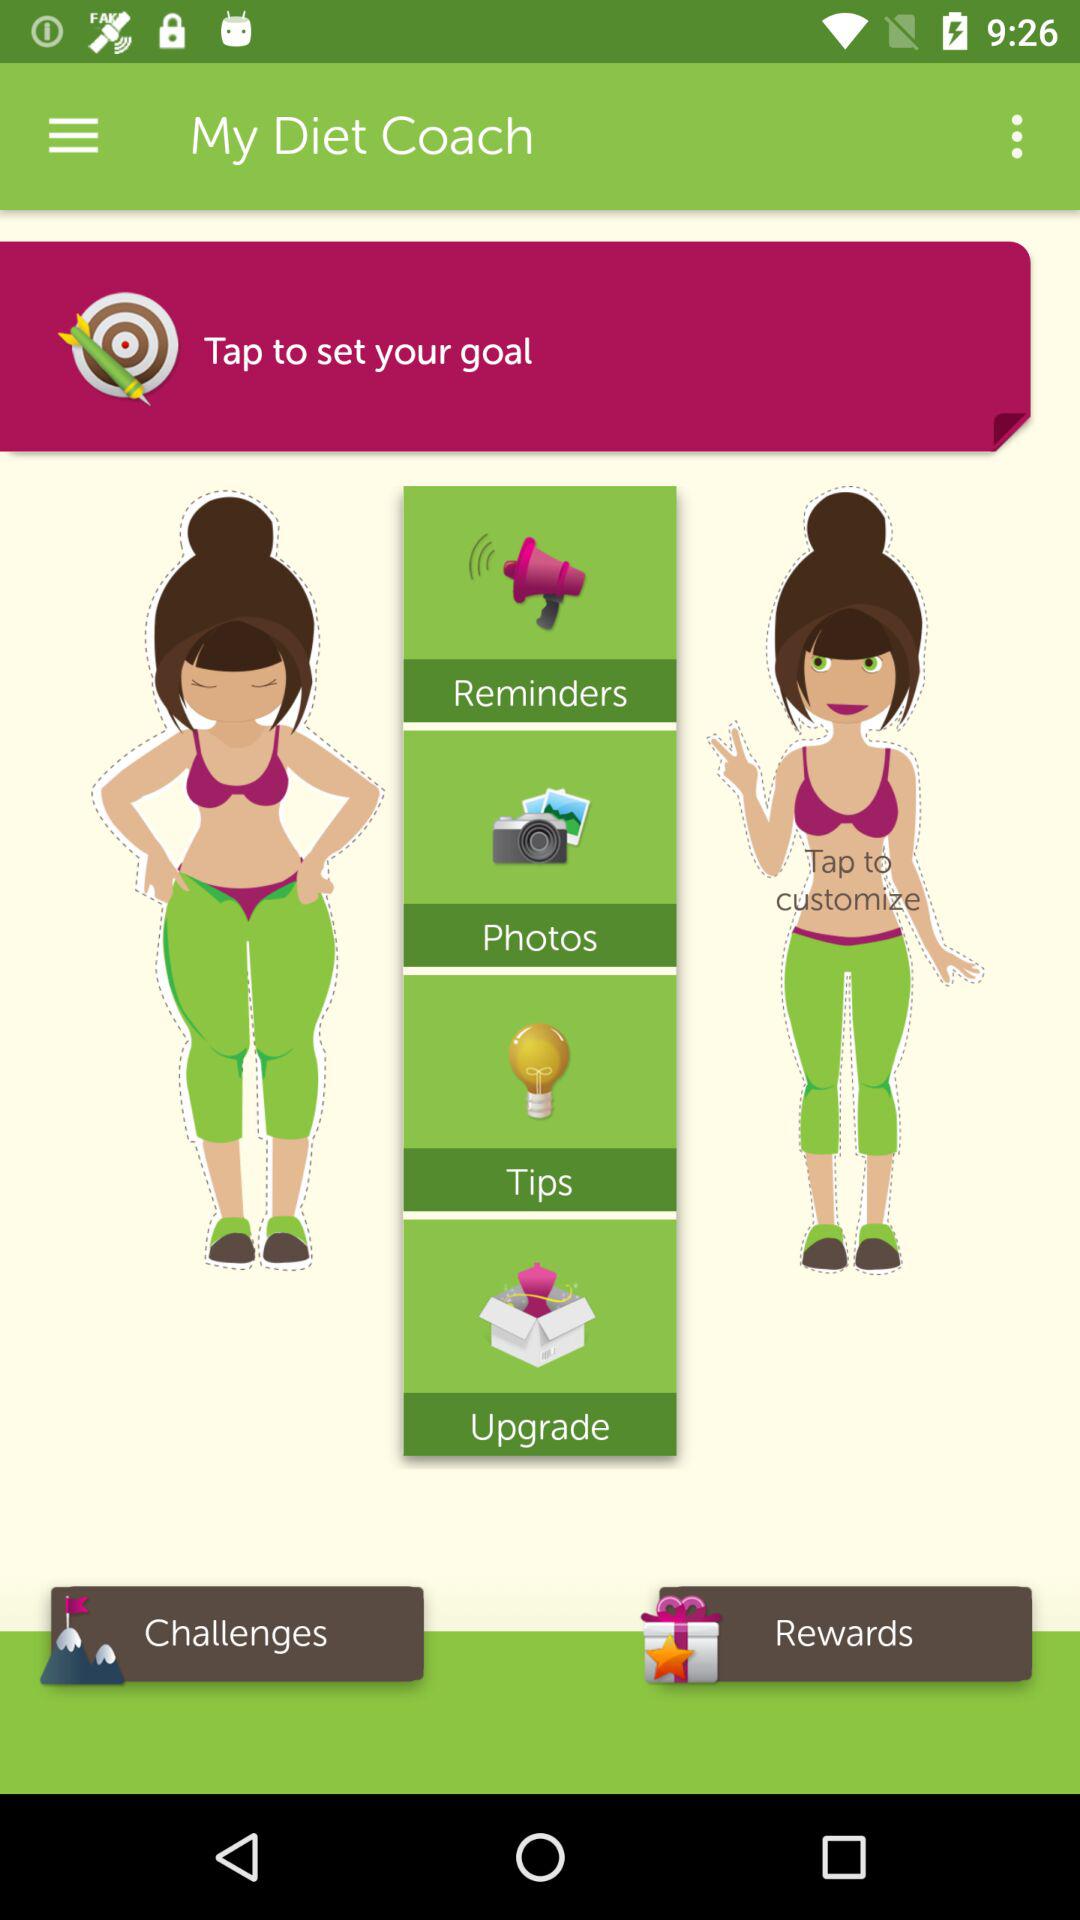 The image size is (1080, 1920). What do you see at coordinates (236, 1640) in the screenshot?
I see `swipe until the challenges item` at bounding box center [236, 1640].